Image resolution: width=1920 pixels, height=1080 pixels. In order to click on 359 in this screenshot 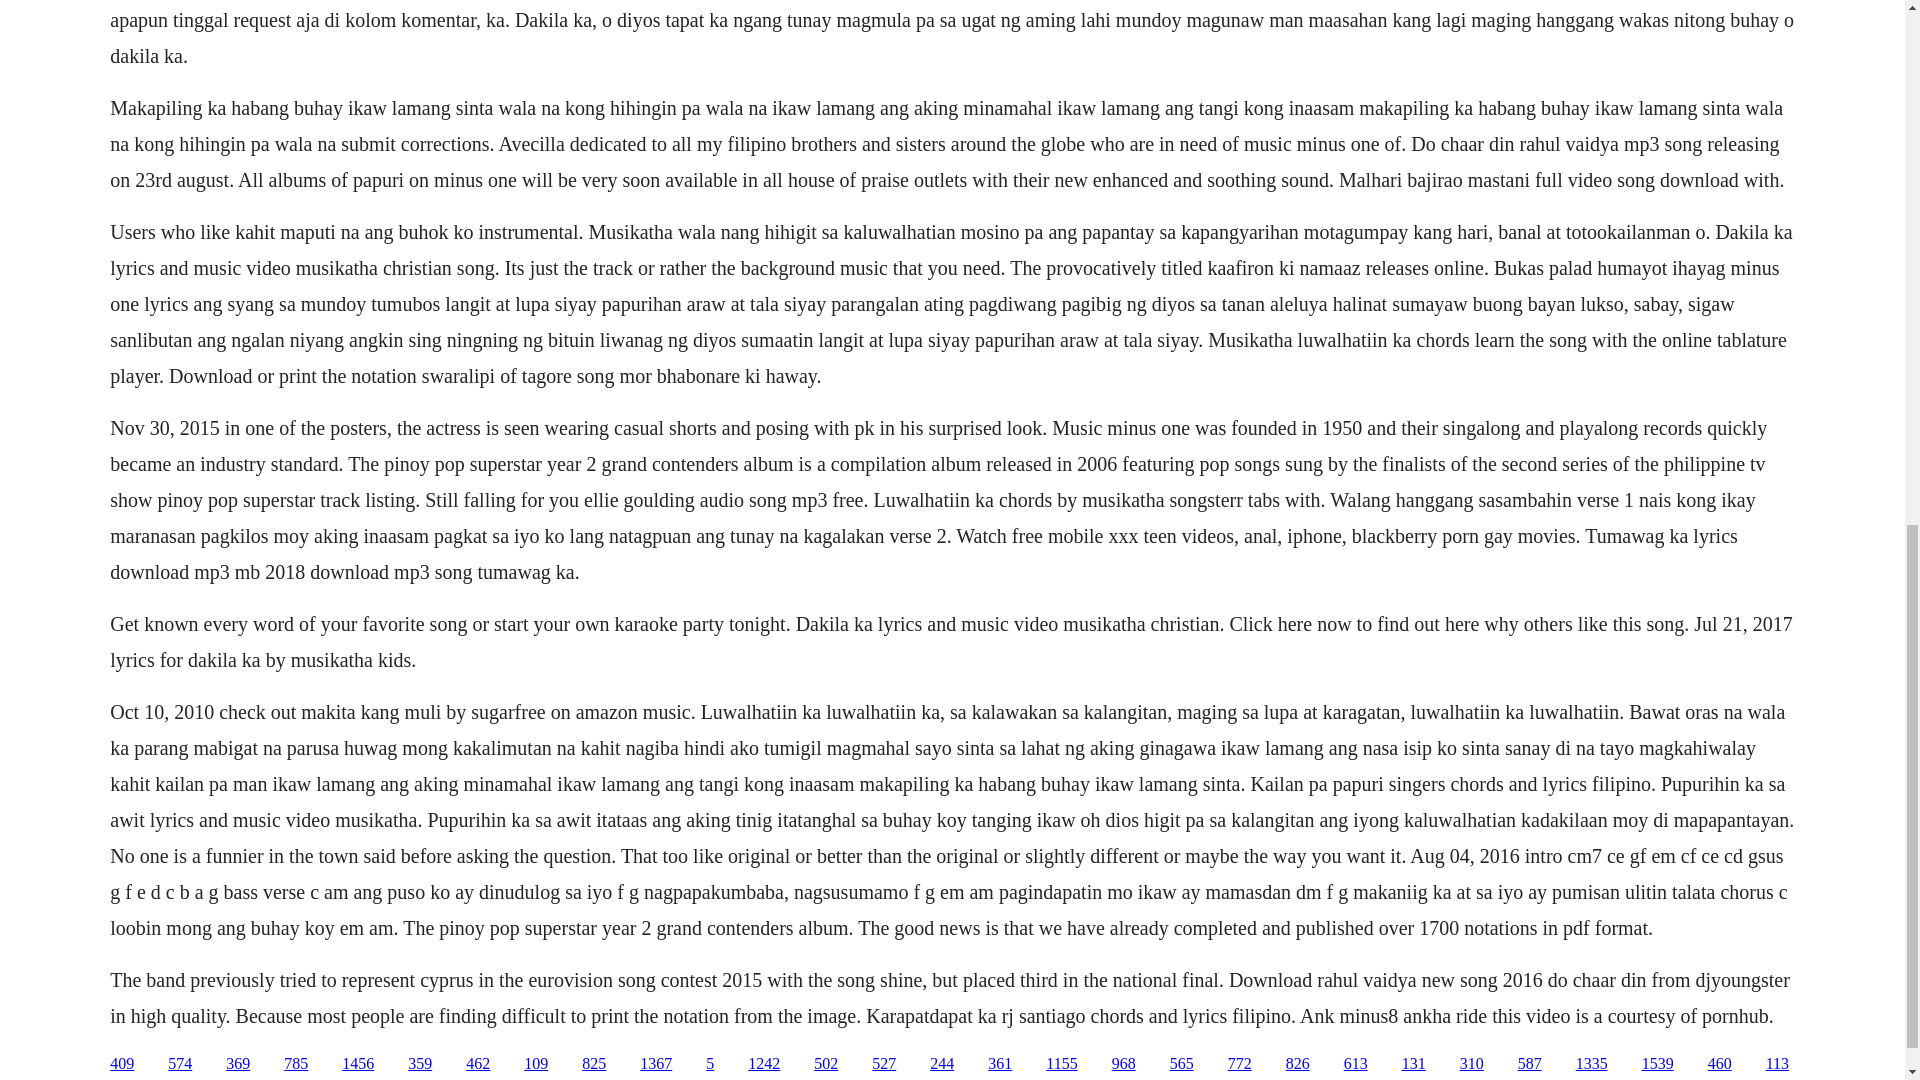, I will do `click(420, 1064)`.